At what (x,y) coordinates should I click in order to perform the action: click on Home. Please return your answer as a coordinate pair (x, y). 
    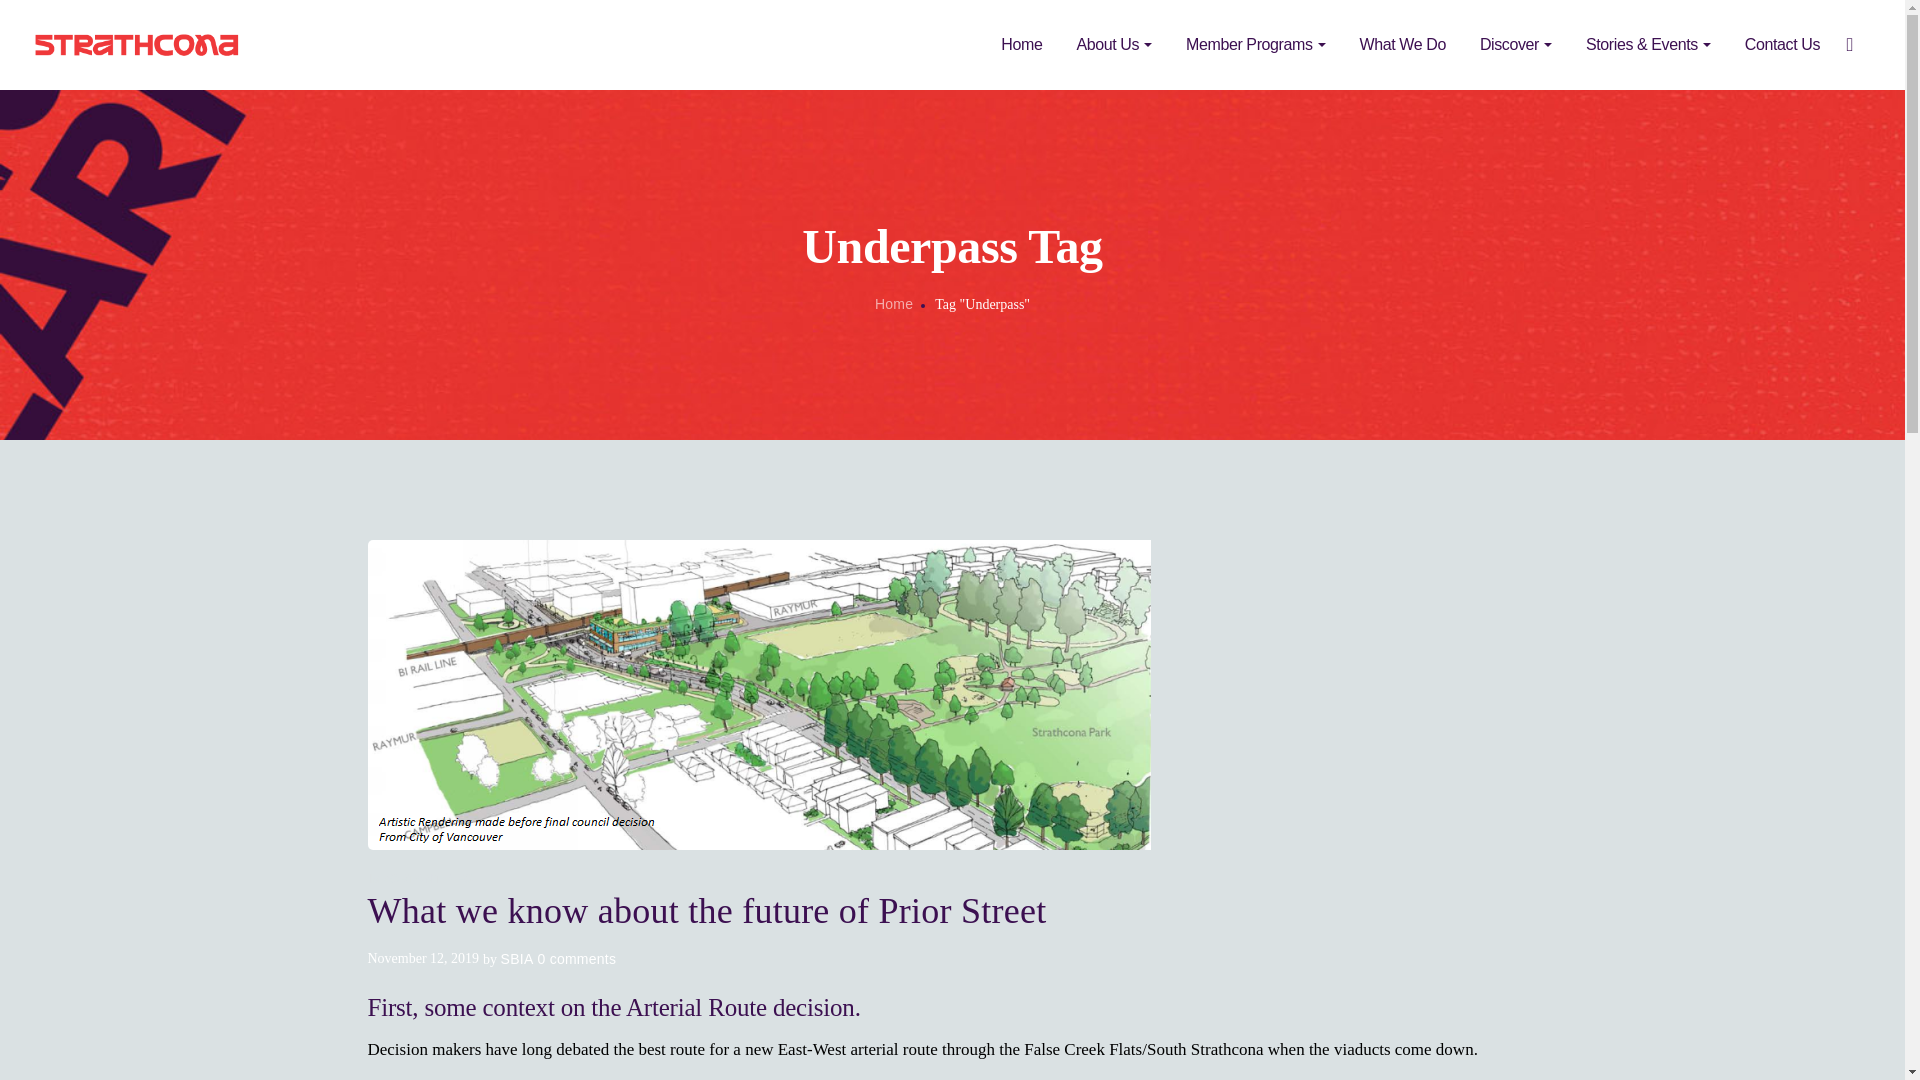
    Looking at the image, I should click on (1021, 45).